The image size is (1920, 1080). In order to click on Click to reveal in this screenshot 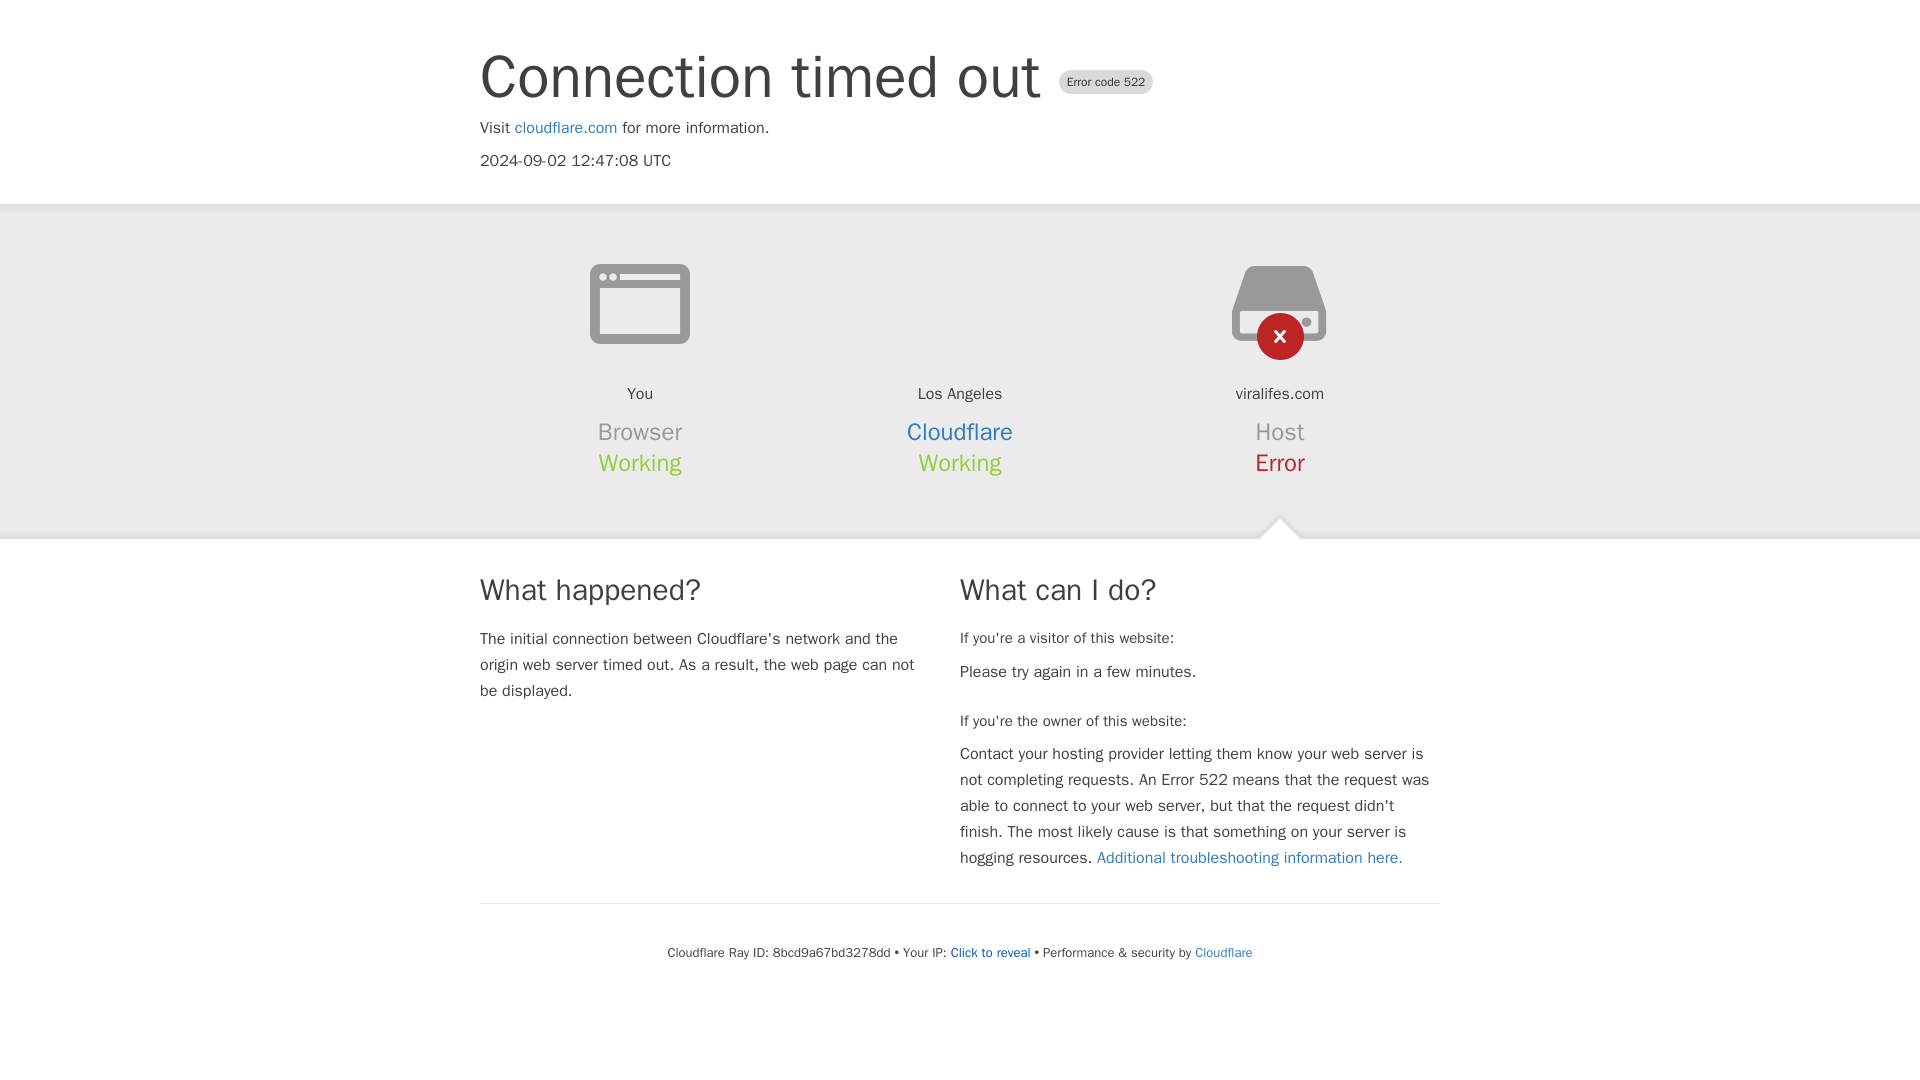, I will do `click(990, 952)`.